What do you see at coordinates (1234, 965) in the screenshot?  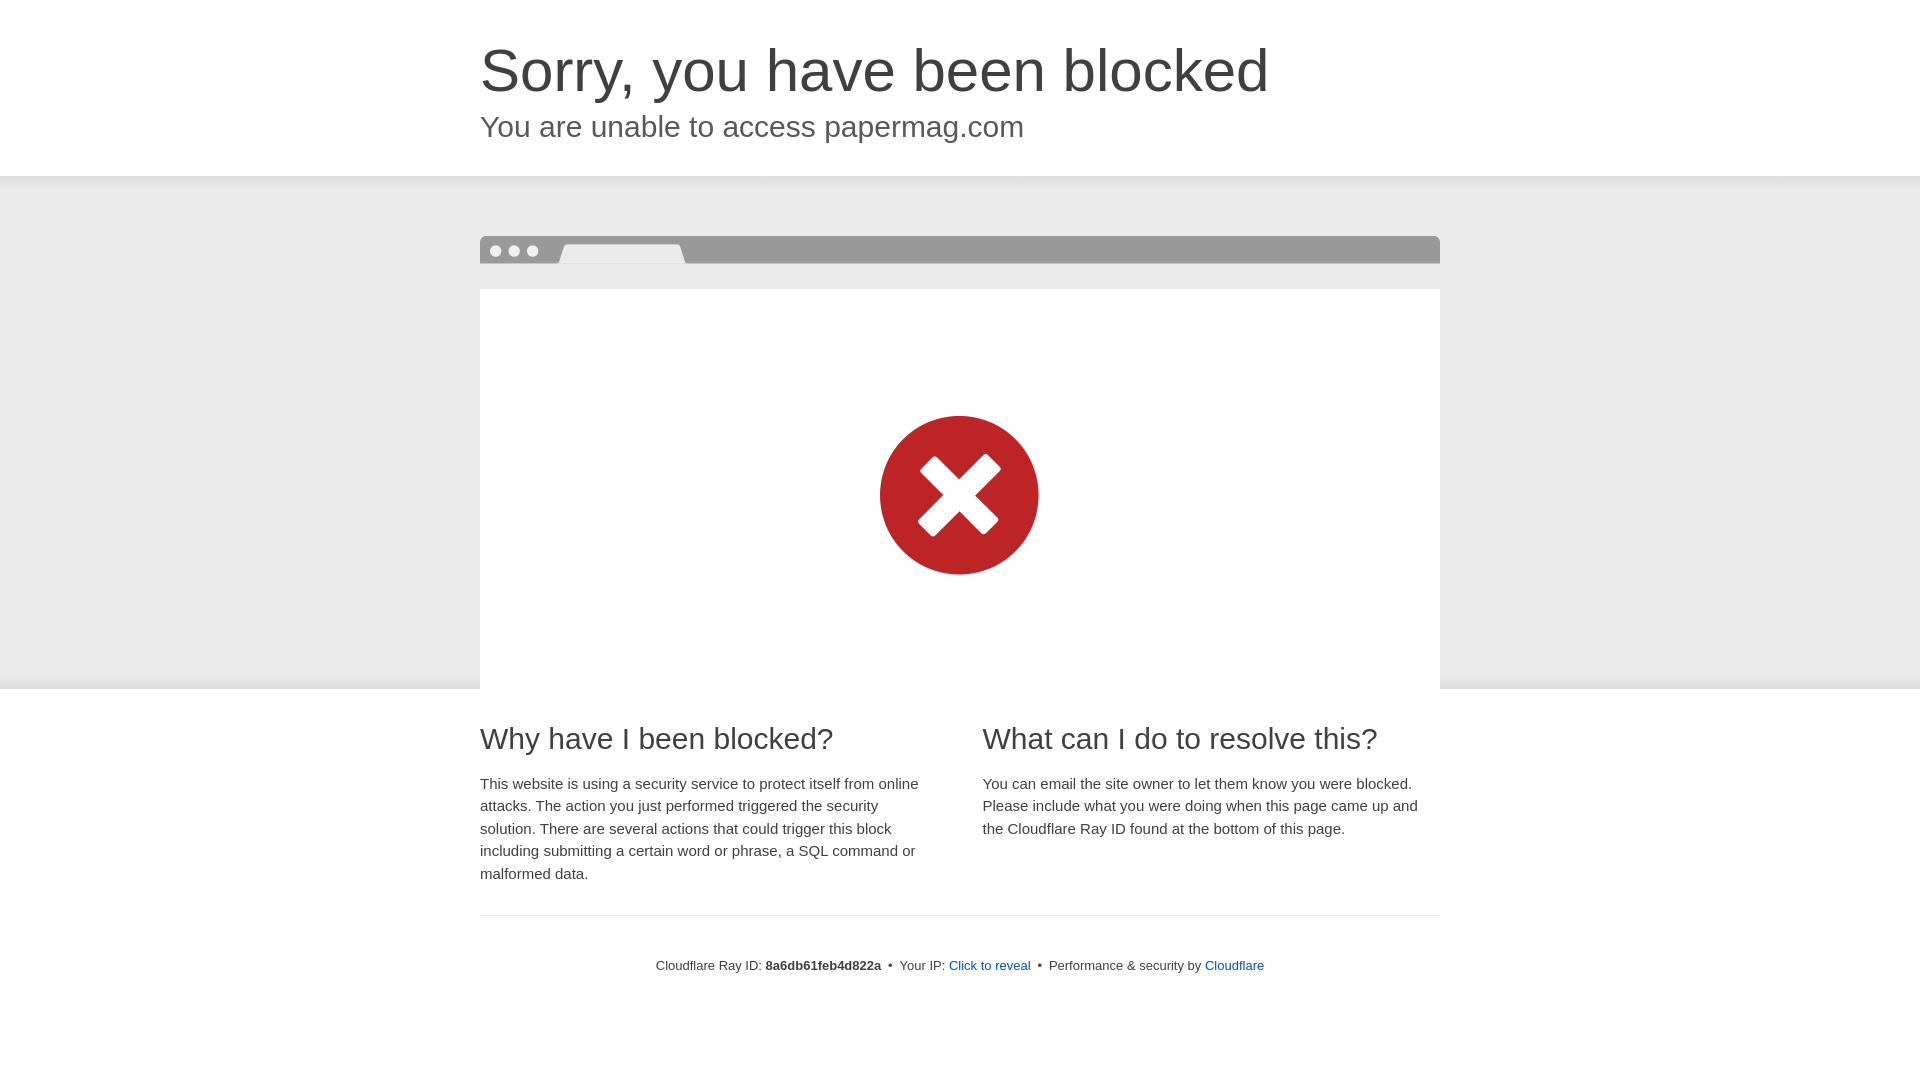 I see `Cloudflare` at bounding box center [1234, 965].